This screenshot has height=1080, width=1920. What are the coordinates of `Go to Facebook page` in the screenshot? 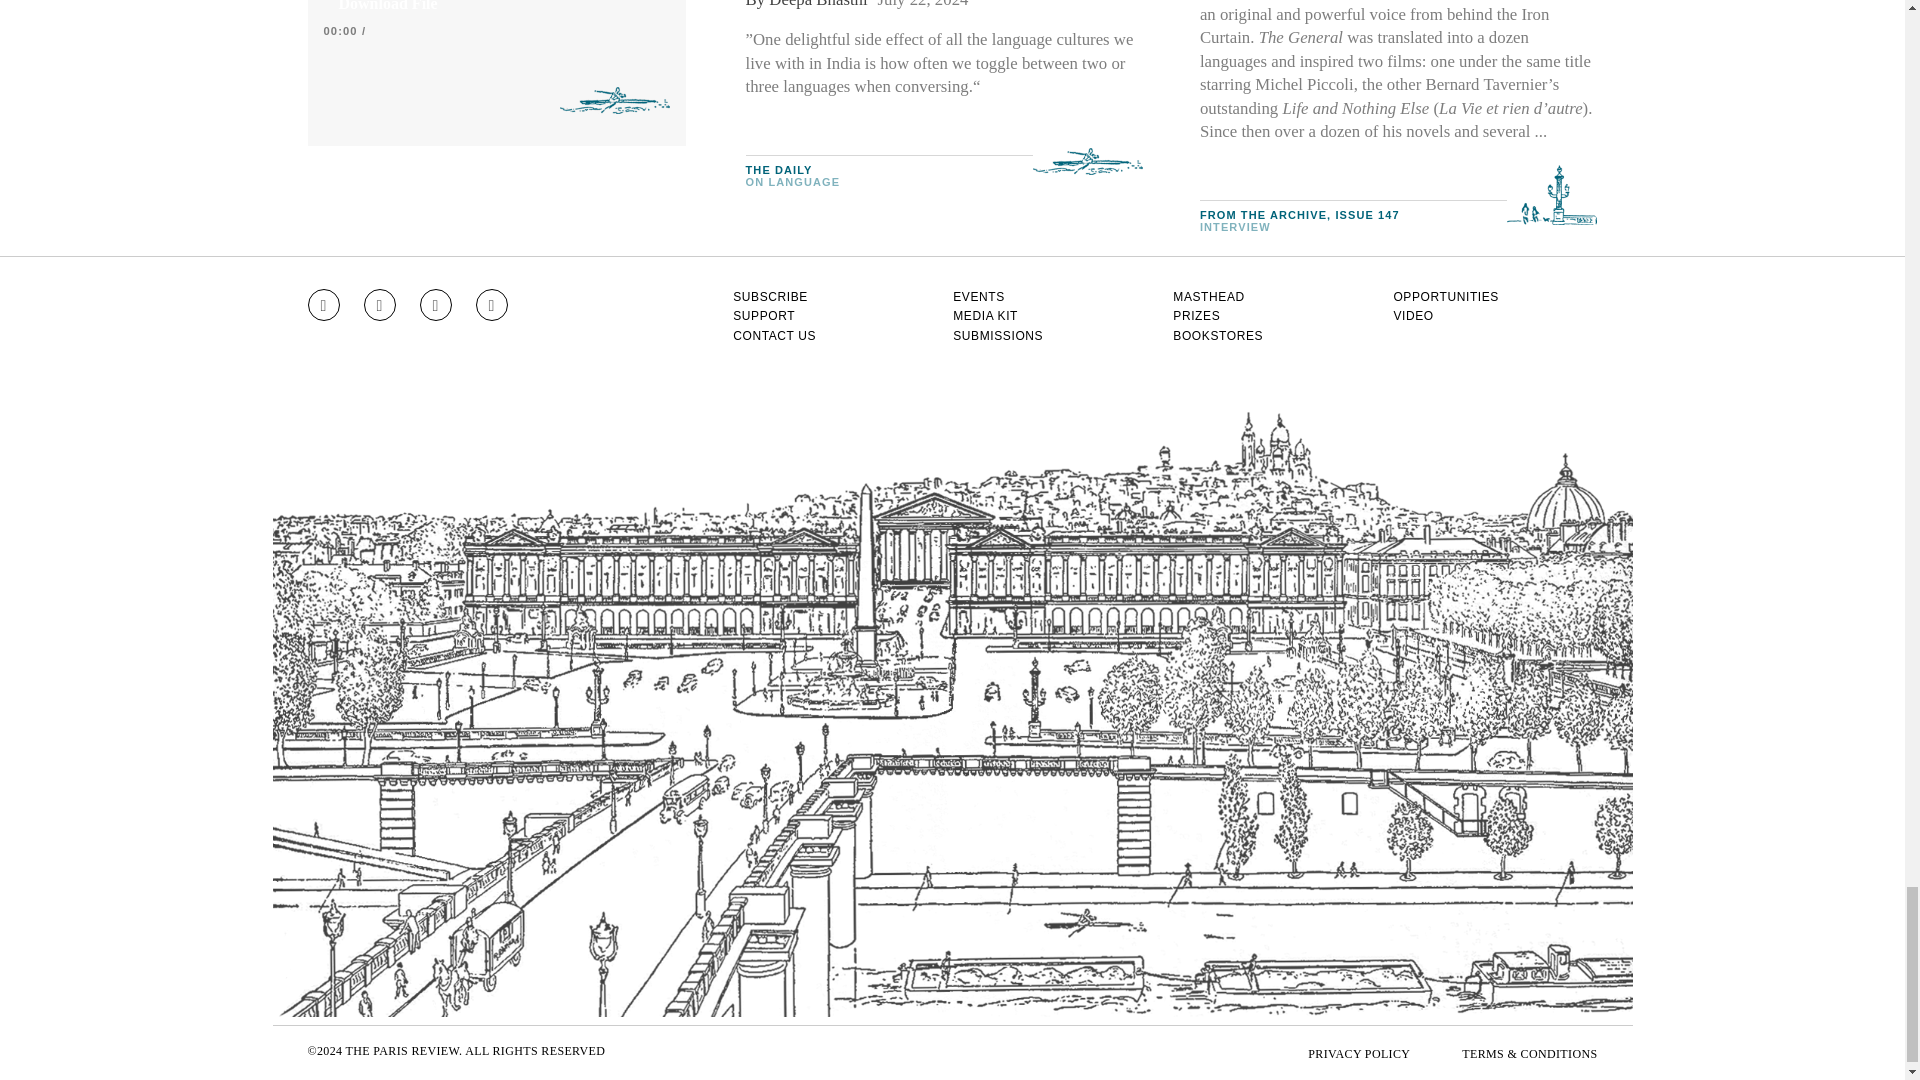 It's located at (380, 304).